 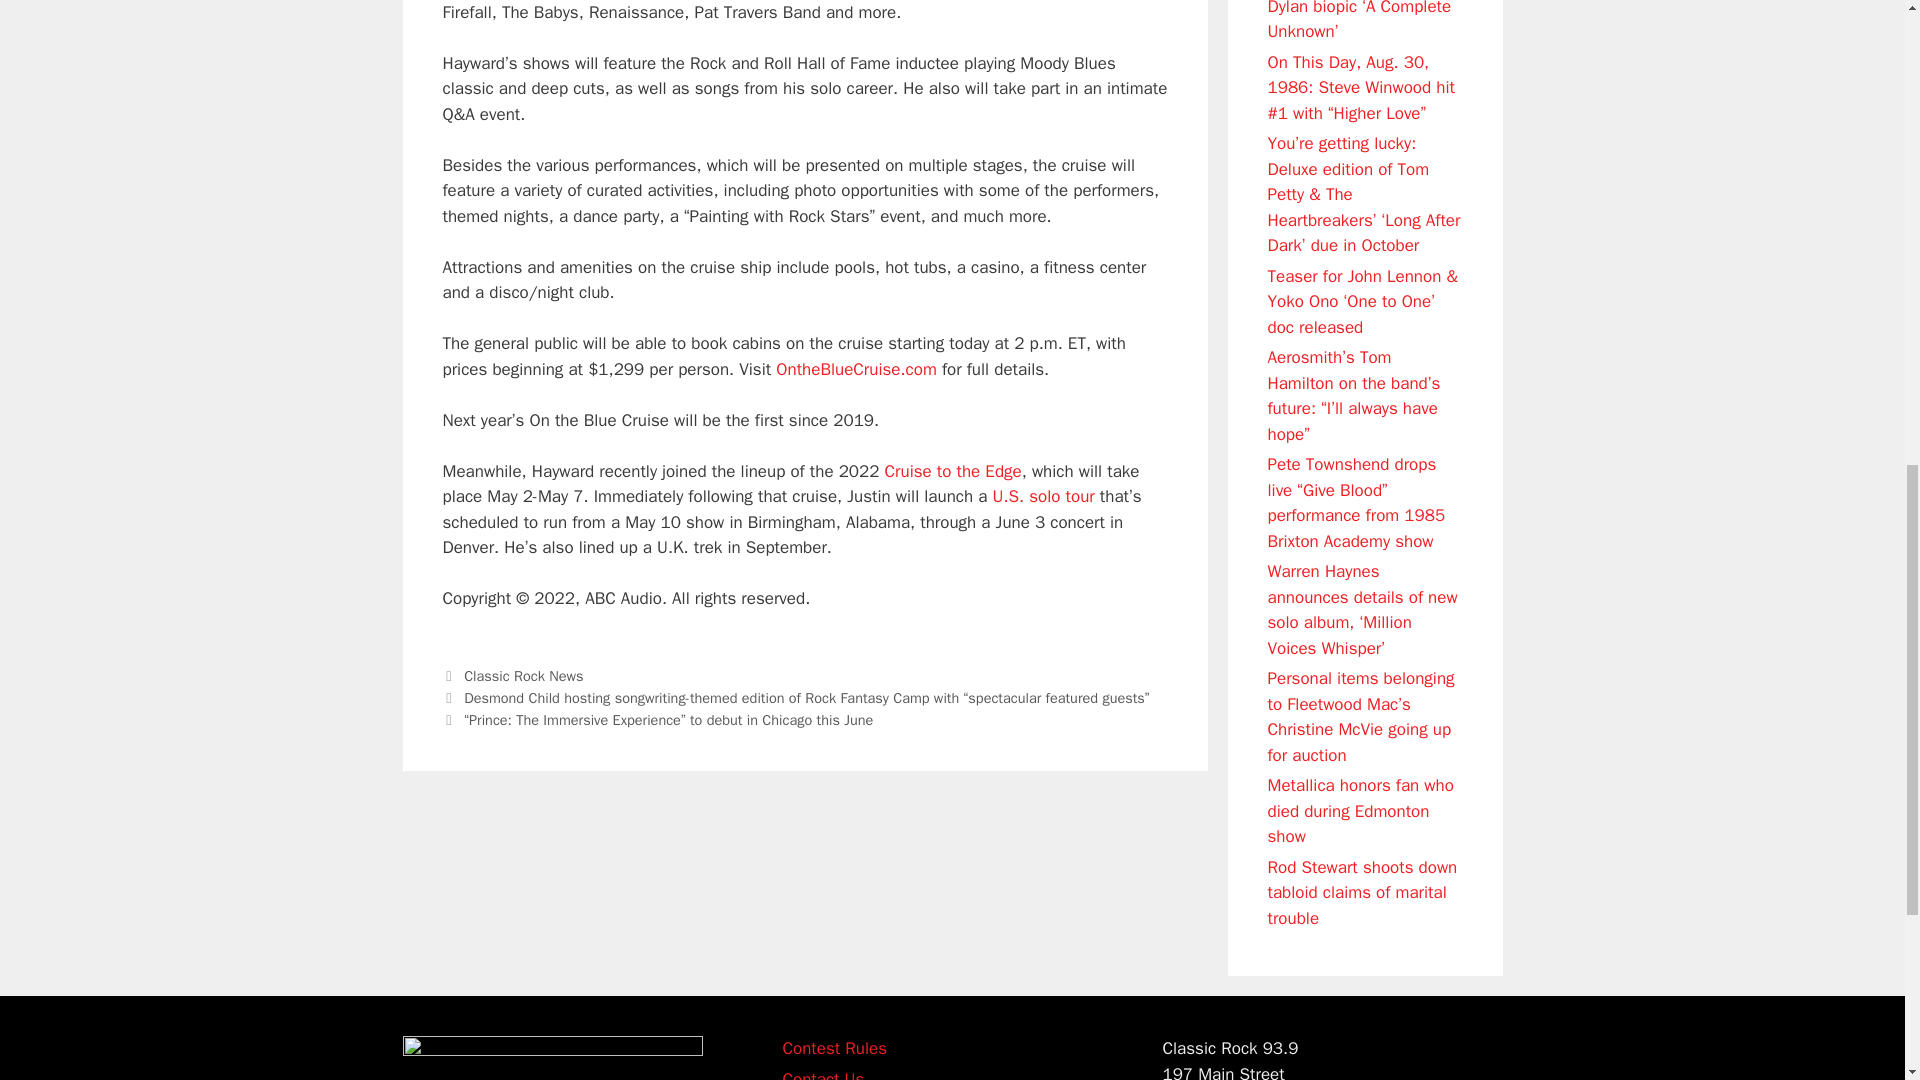 What do you see at coordinates (524, 676) in the screenshot?
I see `Classic Rock News` at bounding box center [524, 676].